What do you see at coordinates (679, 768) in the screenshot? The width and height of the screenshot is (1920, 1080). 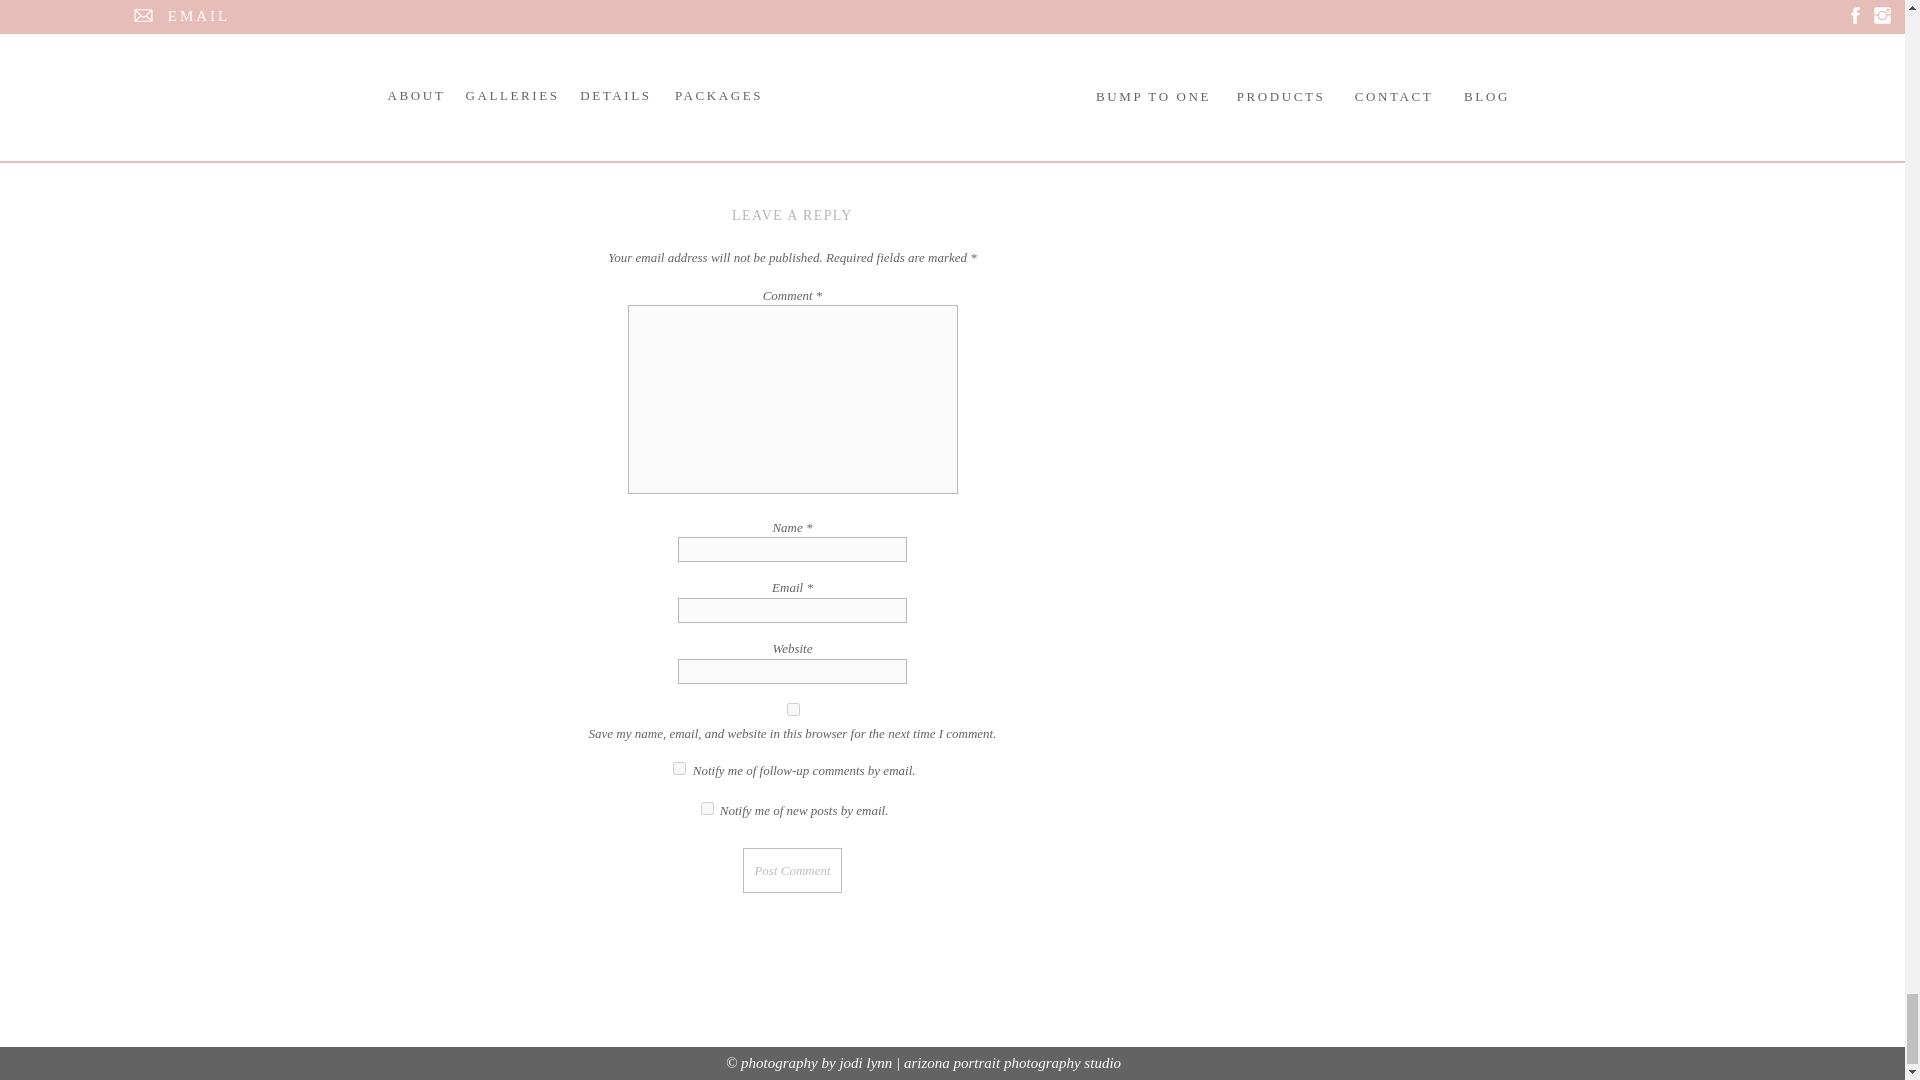 I see `subscribe` at bounding box center [679, 768].